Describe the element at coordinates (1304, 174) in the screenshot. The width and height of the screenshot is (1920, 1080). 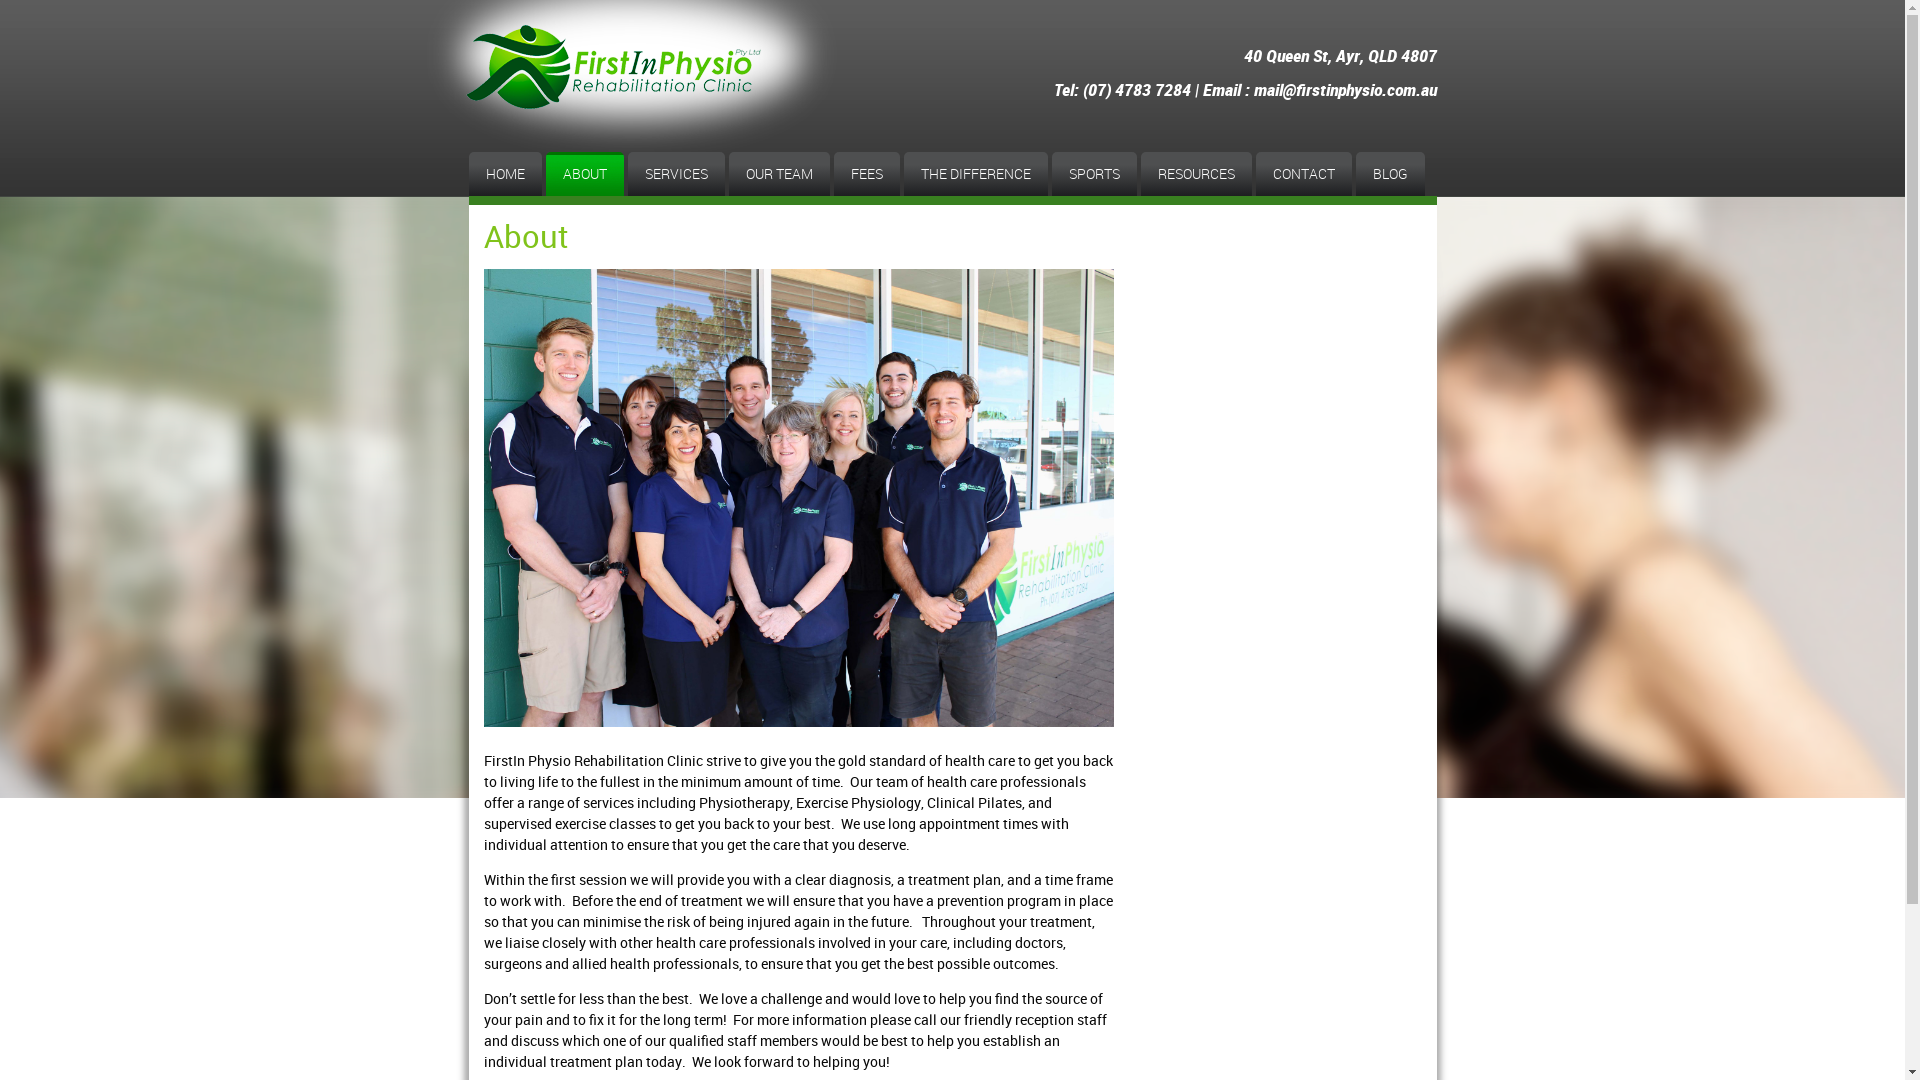
I see `CONTACT` at that location.